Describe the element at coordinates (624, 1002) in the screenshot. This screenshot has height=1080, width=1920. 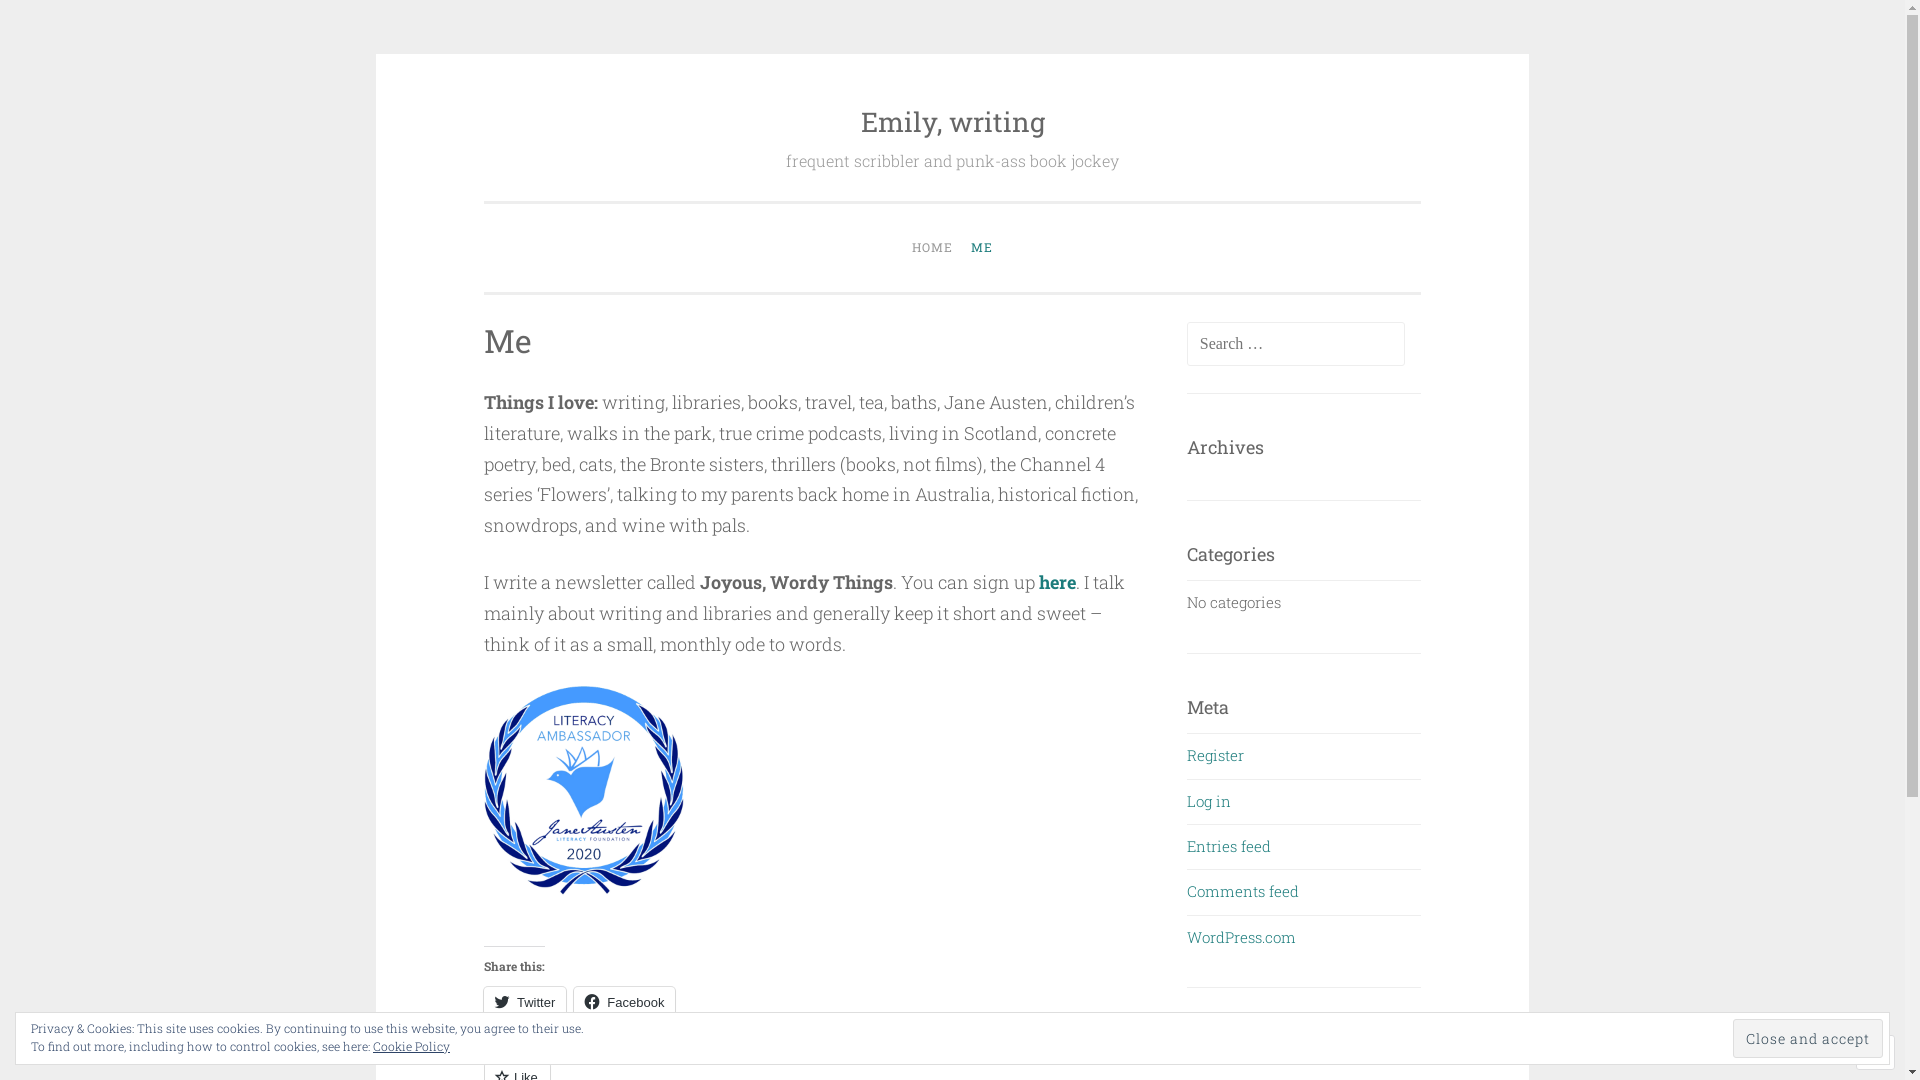
I see `Facebook` at that location.